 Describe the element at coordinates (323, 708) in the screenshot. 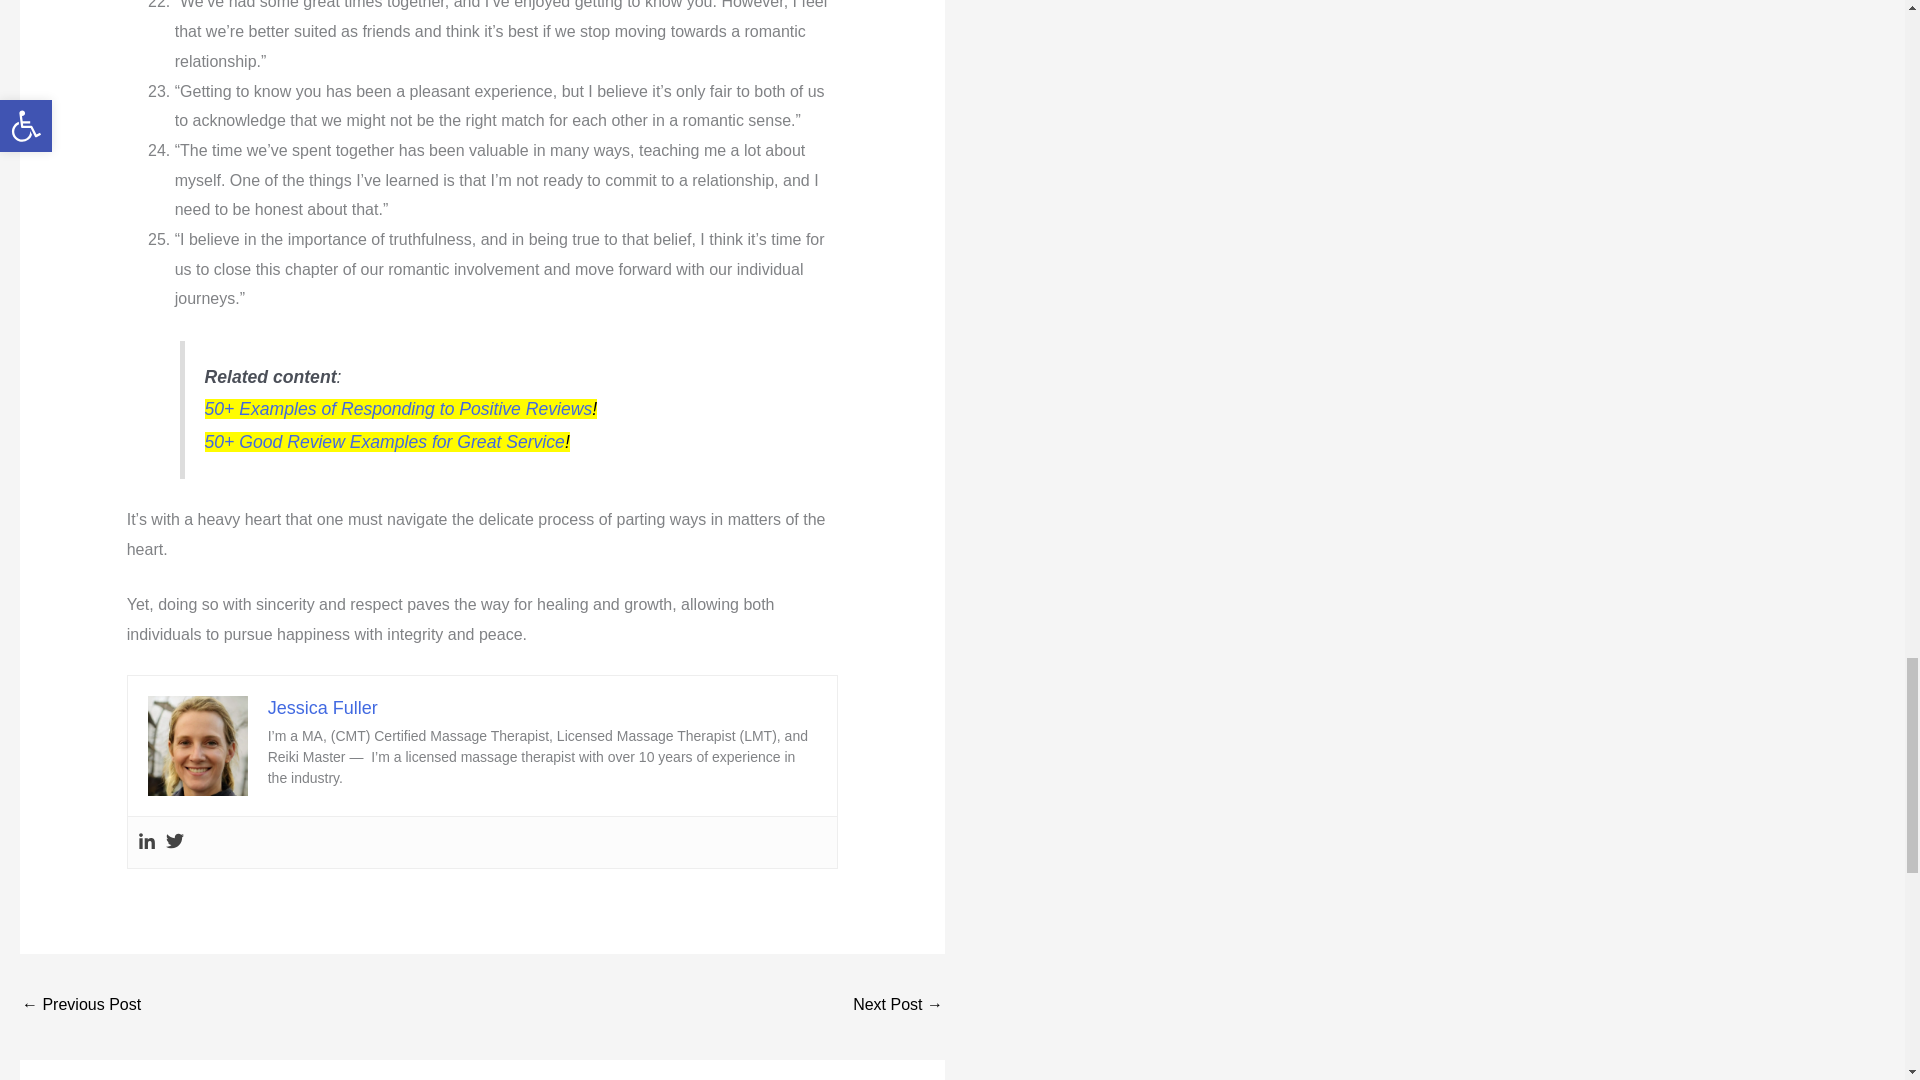

I see `Jessica Fuller` at that location.